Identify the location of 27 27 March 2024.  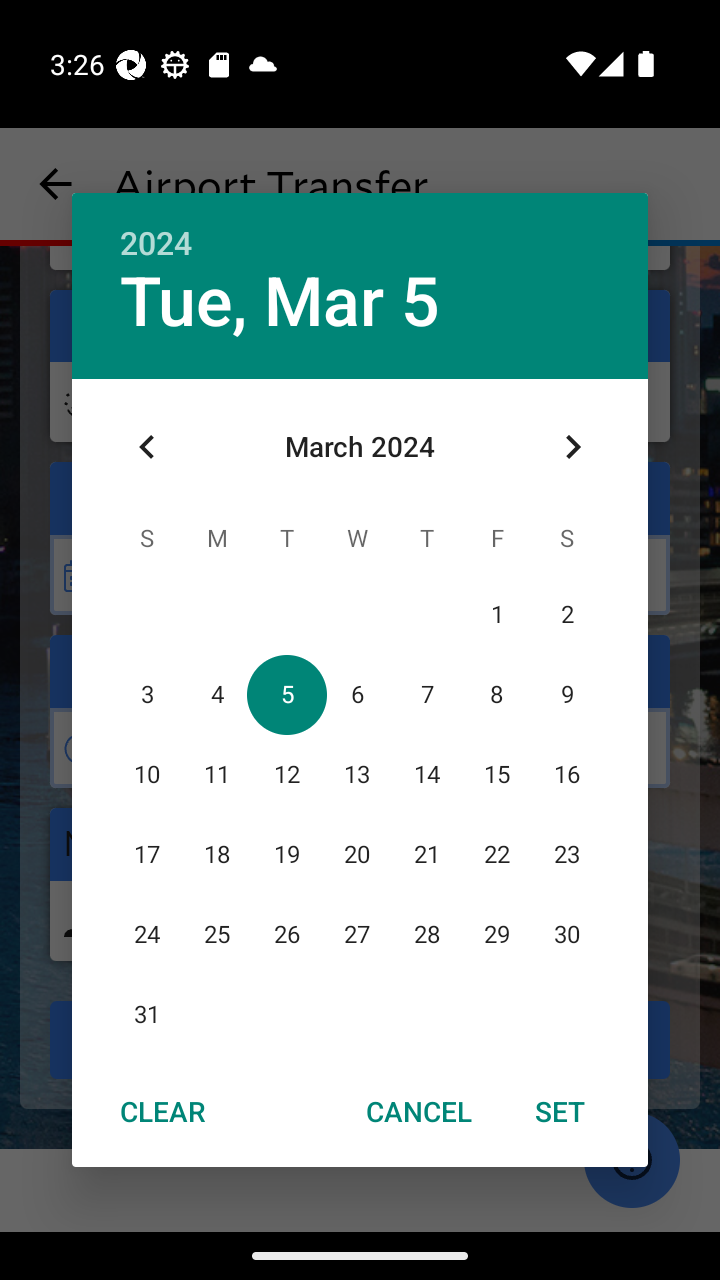
(356, 934).